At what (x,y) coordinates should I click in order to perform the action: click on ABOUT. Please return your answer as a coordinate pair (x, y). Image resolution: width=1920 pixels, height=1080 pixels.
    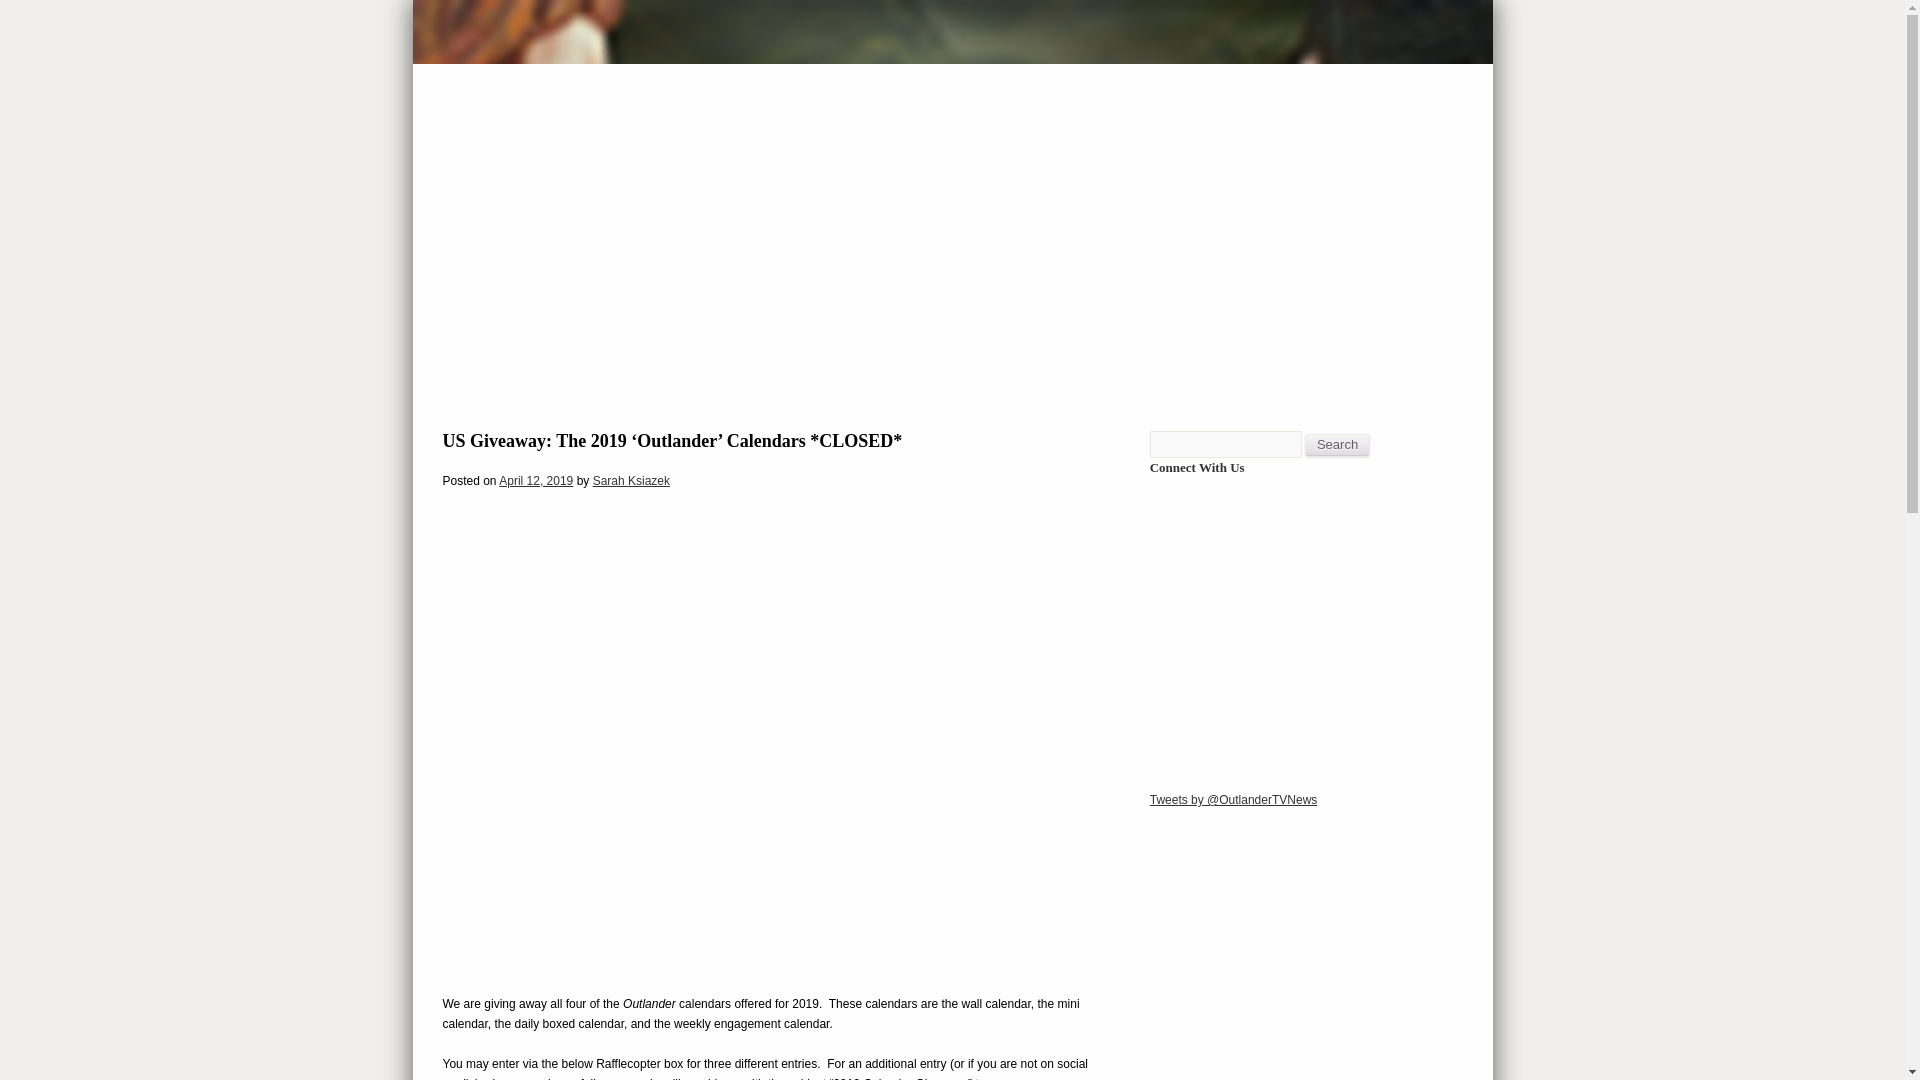
    Looking at the image, I should click on (836, 269).